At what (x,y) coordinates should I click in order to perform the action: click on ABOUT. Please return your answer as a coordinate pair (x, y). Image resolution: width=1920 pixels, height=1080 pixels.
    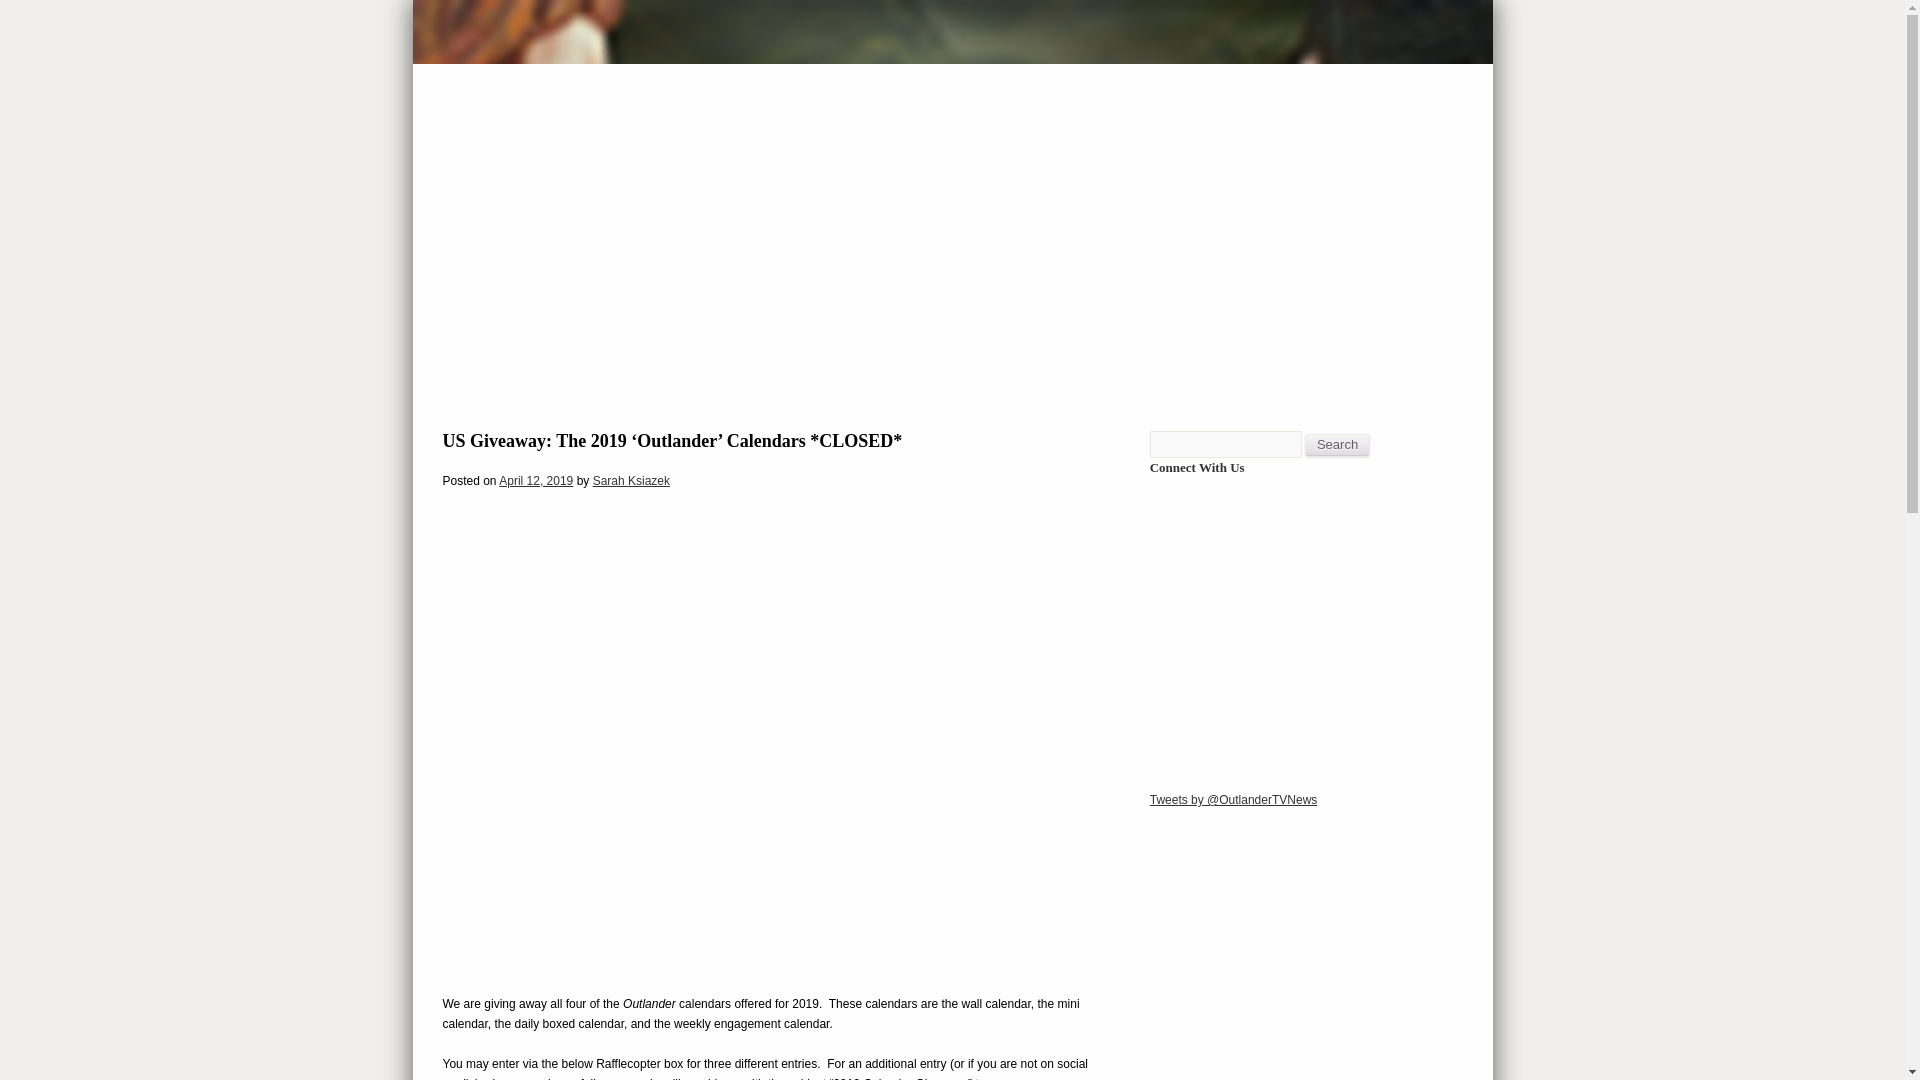
    Looking at the image, I should click on (836, 269).